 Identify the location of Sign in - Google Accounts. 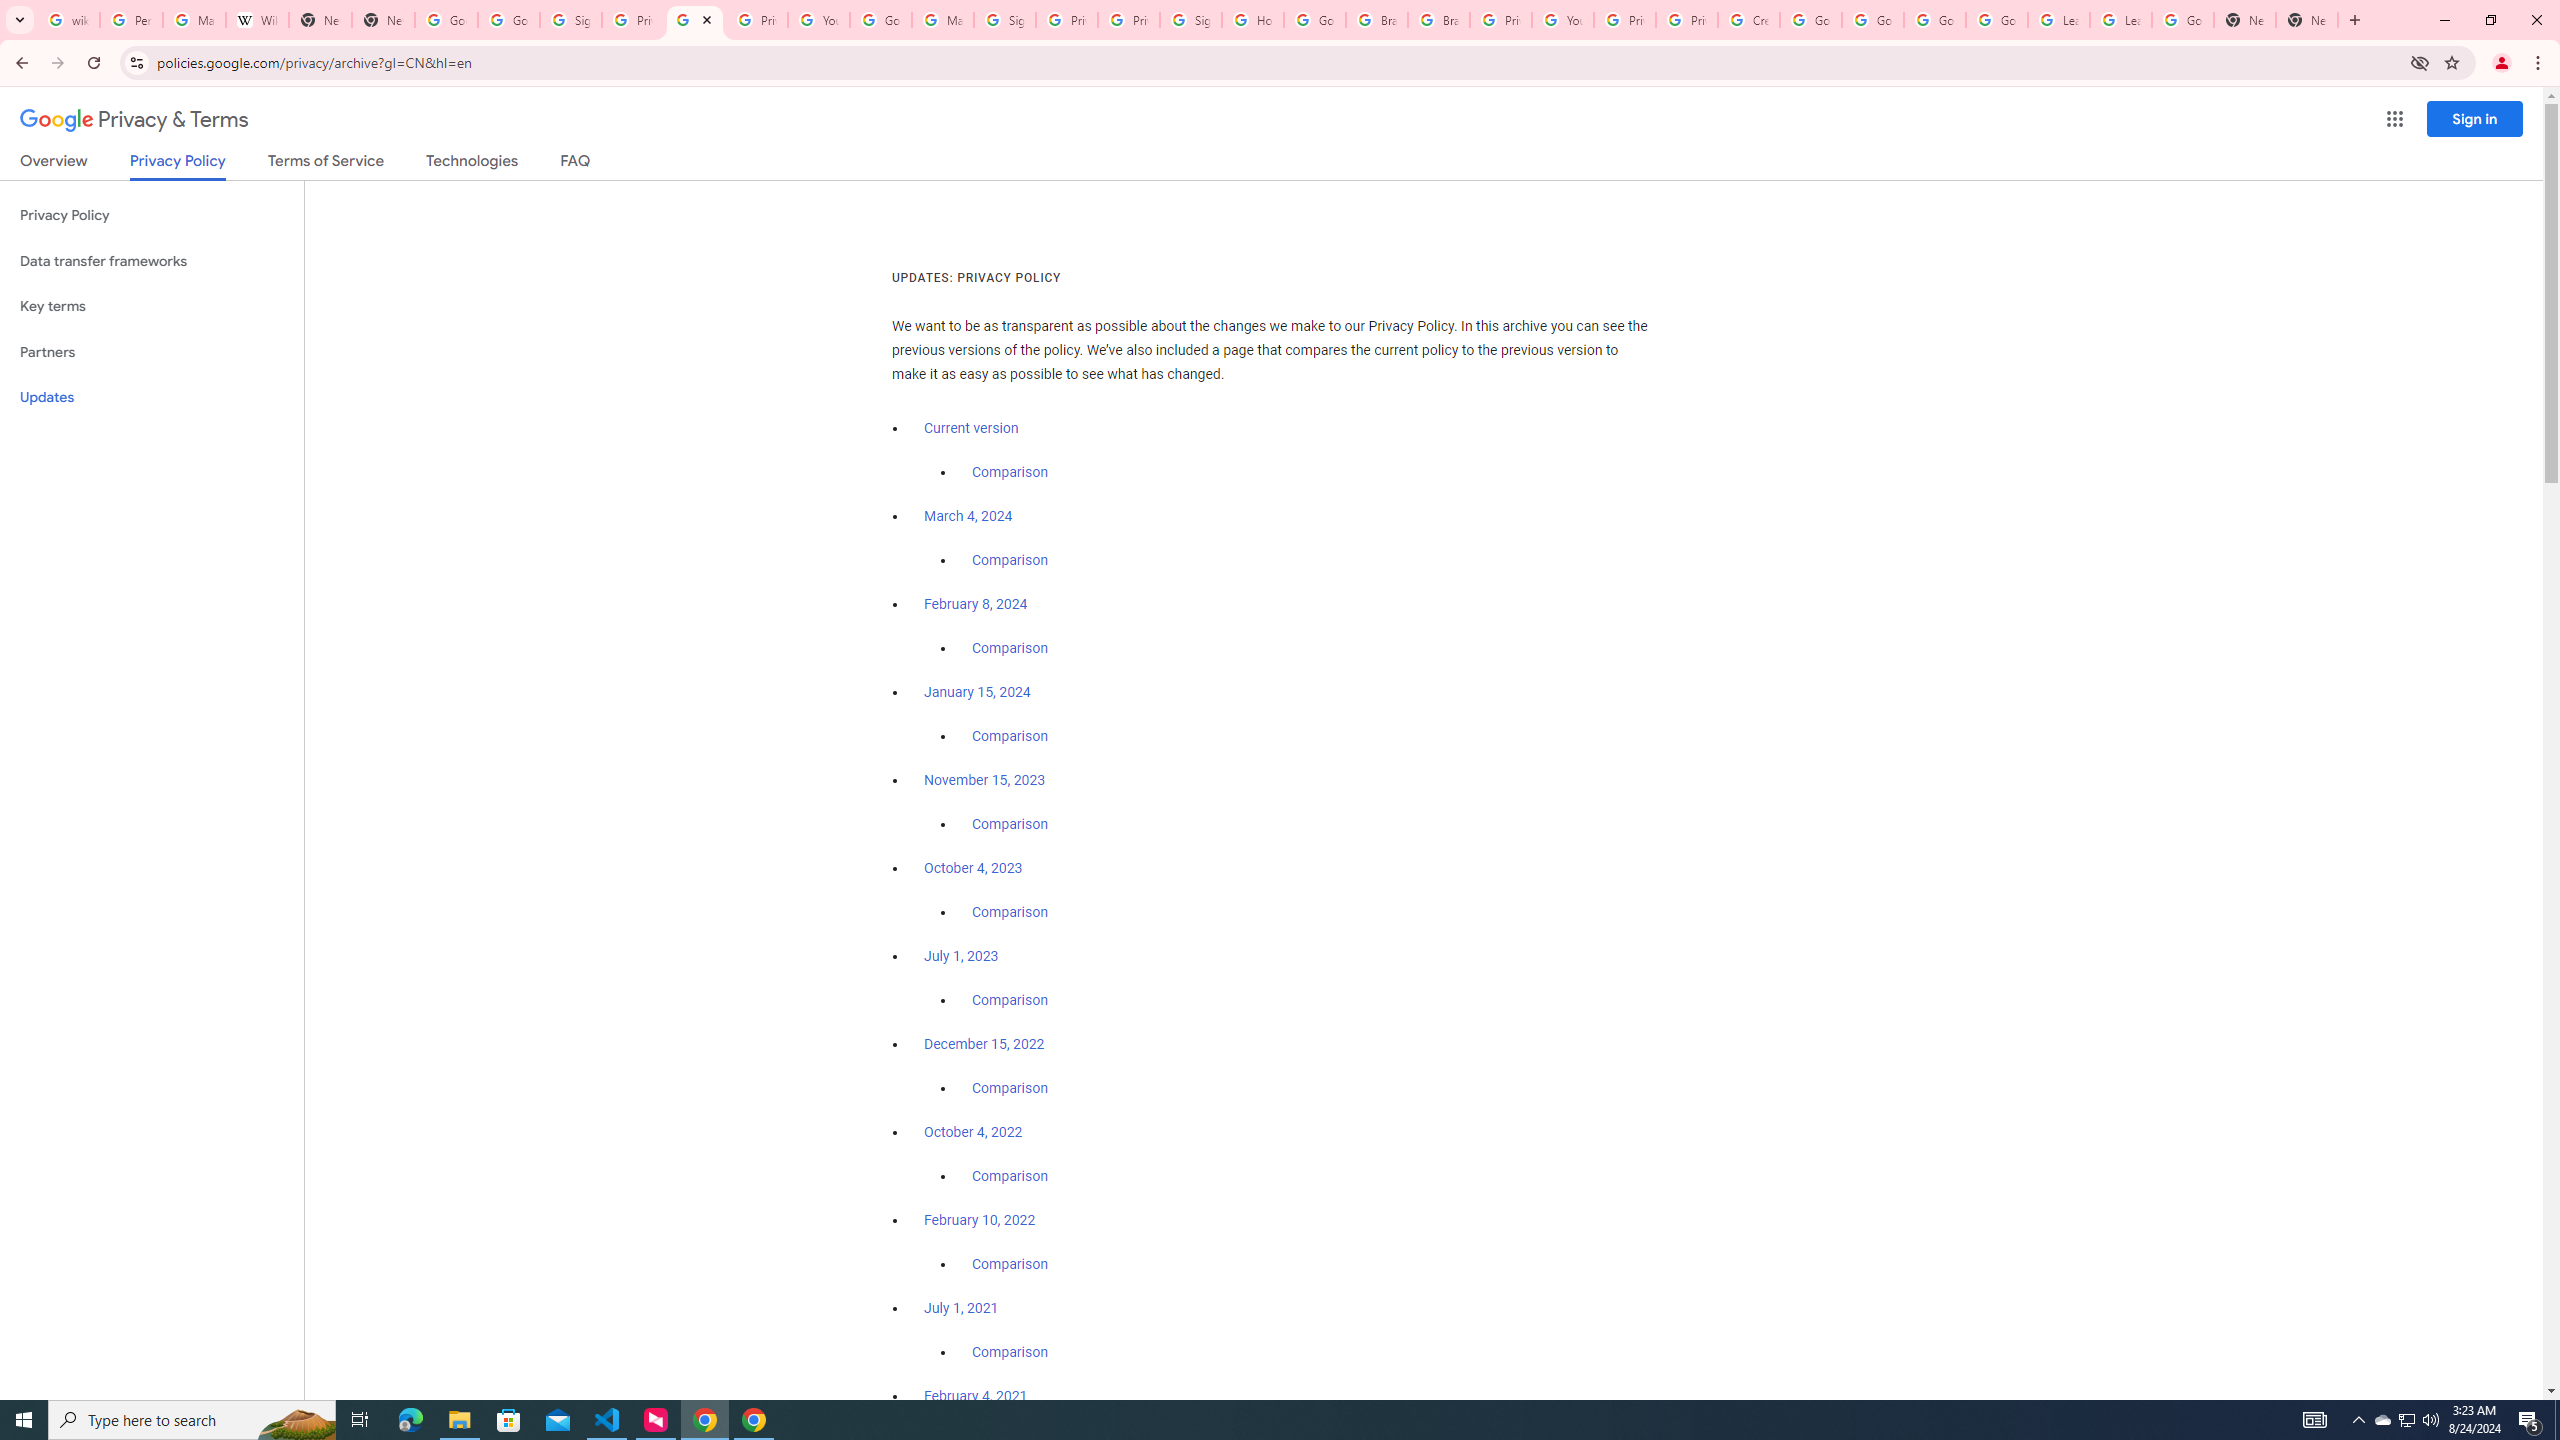
(1192, 20).